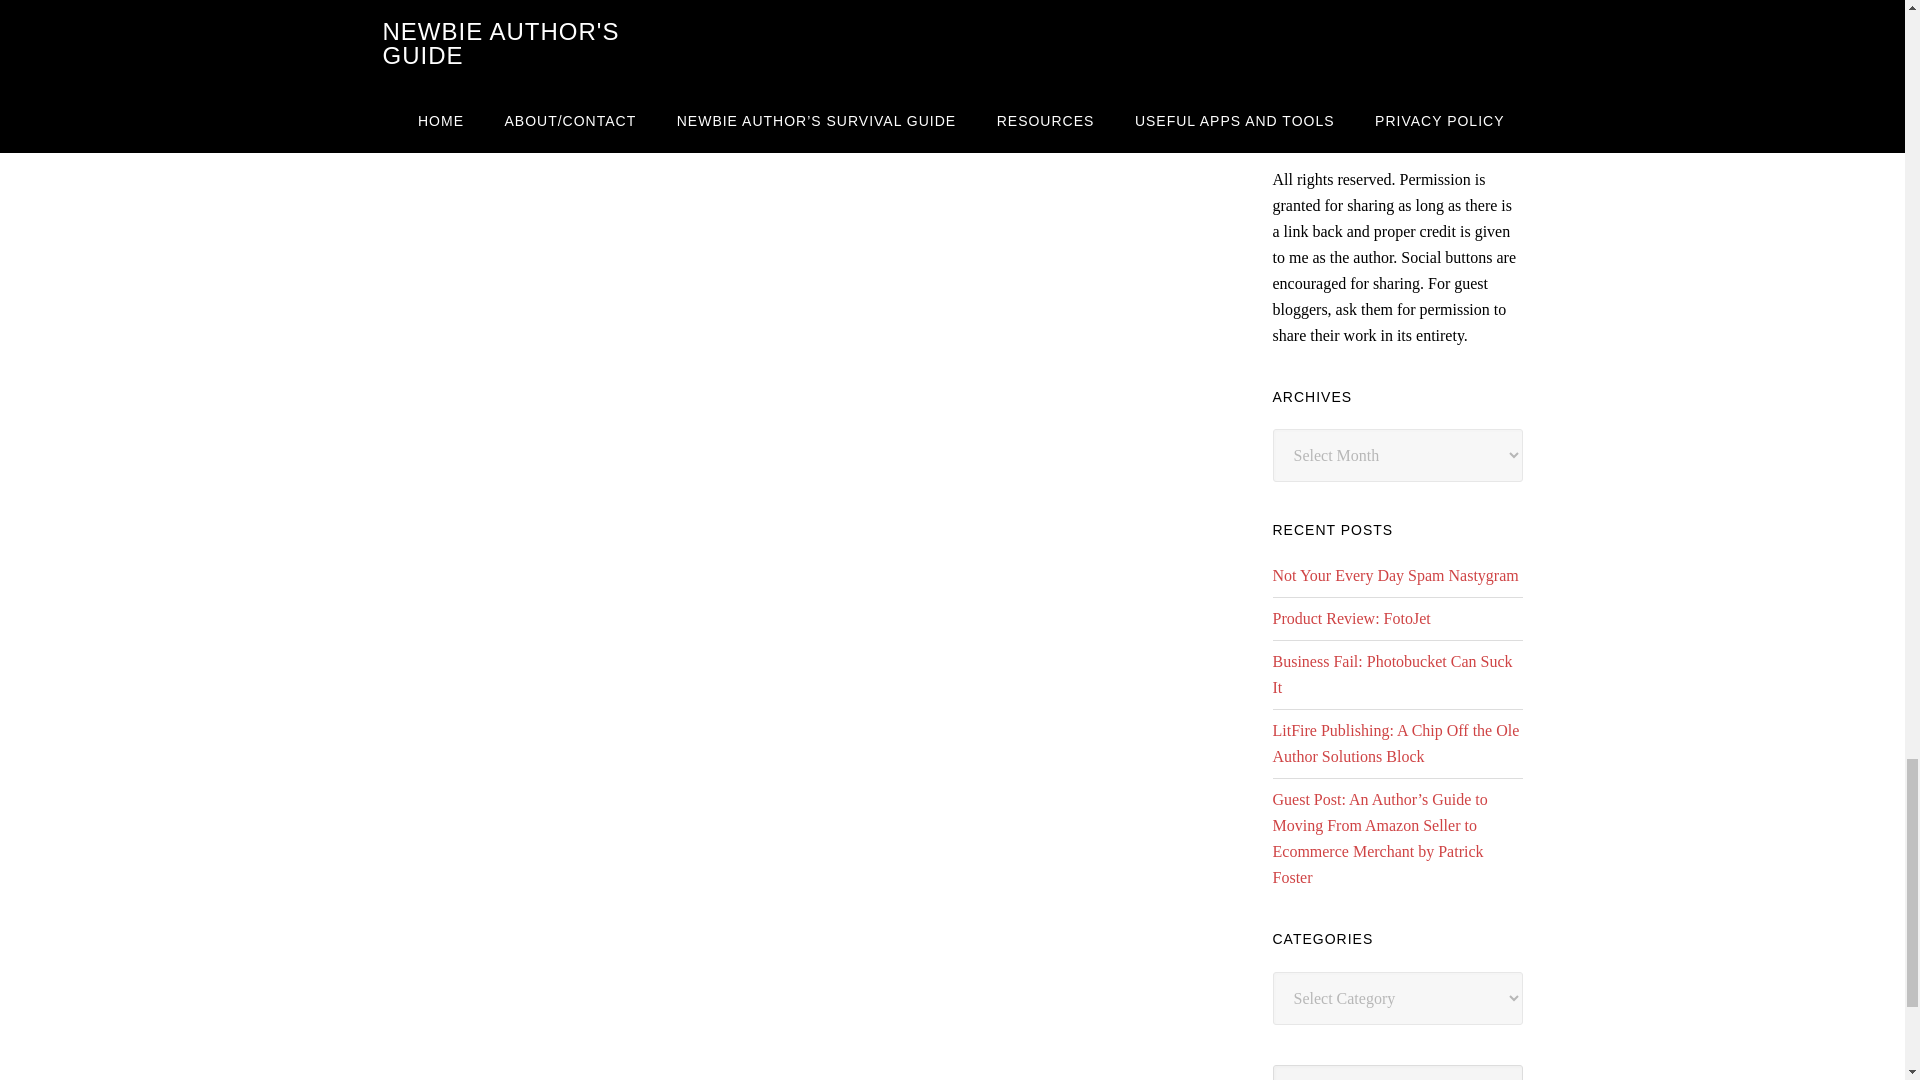 The image size is (1920, 1080). I want to click on Product Review: FotoJet, so click(1350, 618).